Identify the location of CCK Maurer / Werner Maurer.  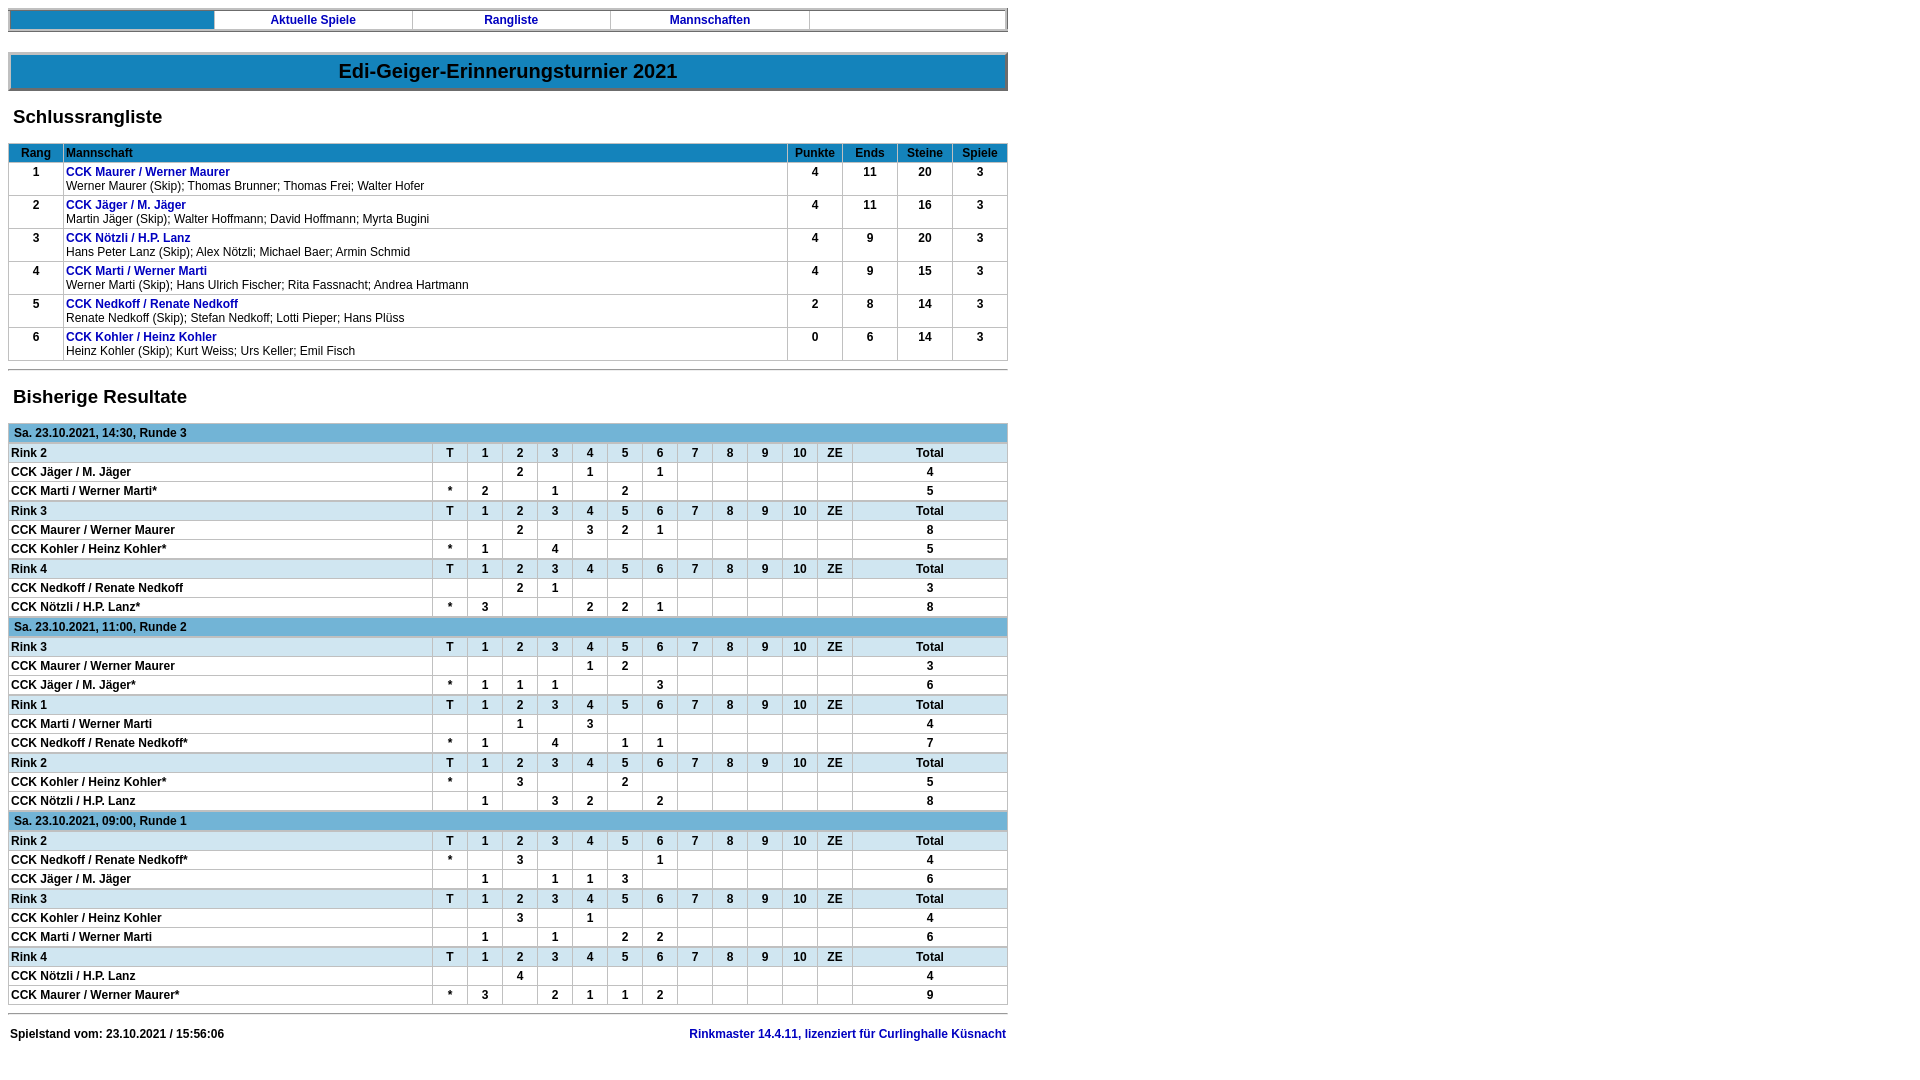
(148, 172).